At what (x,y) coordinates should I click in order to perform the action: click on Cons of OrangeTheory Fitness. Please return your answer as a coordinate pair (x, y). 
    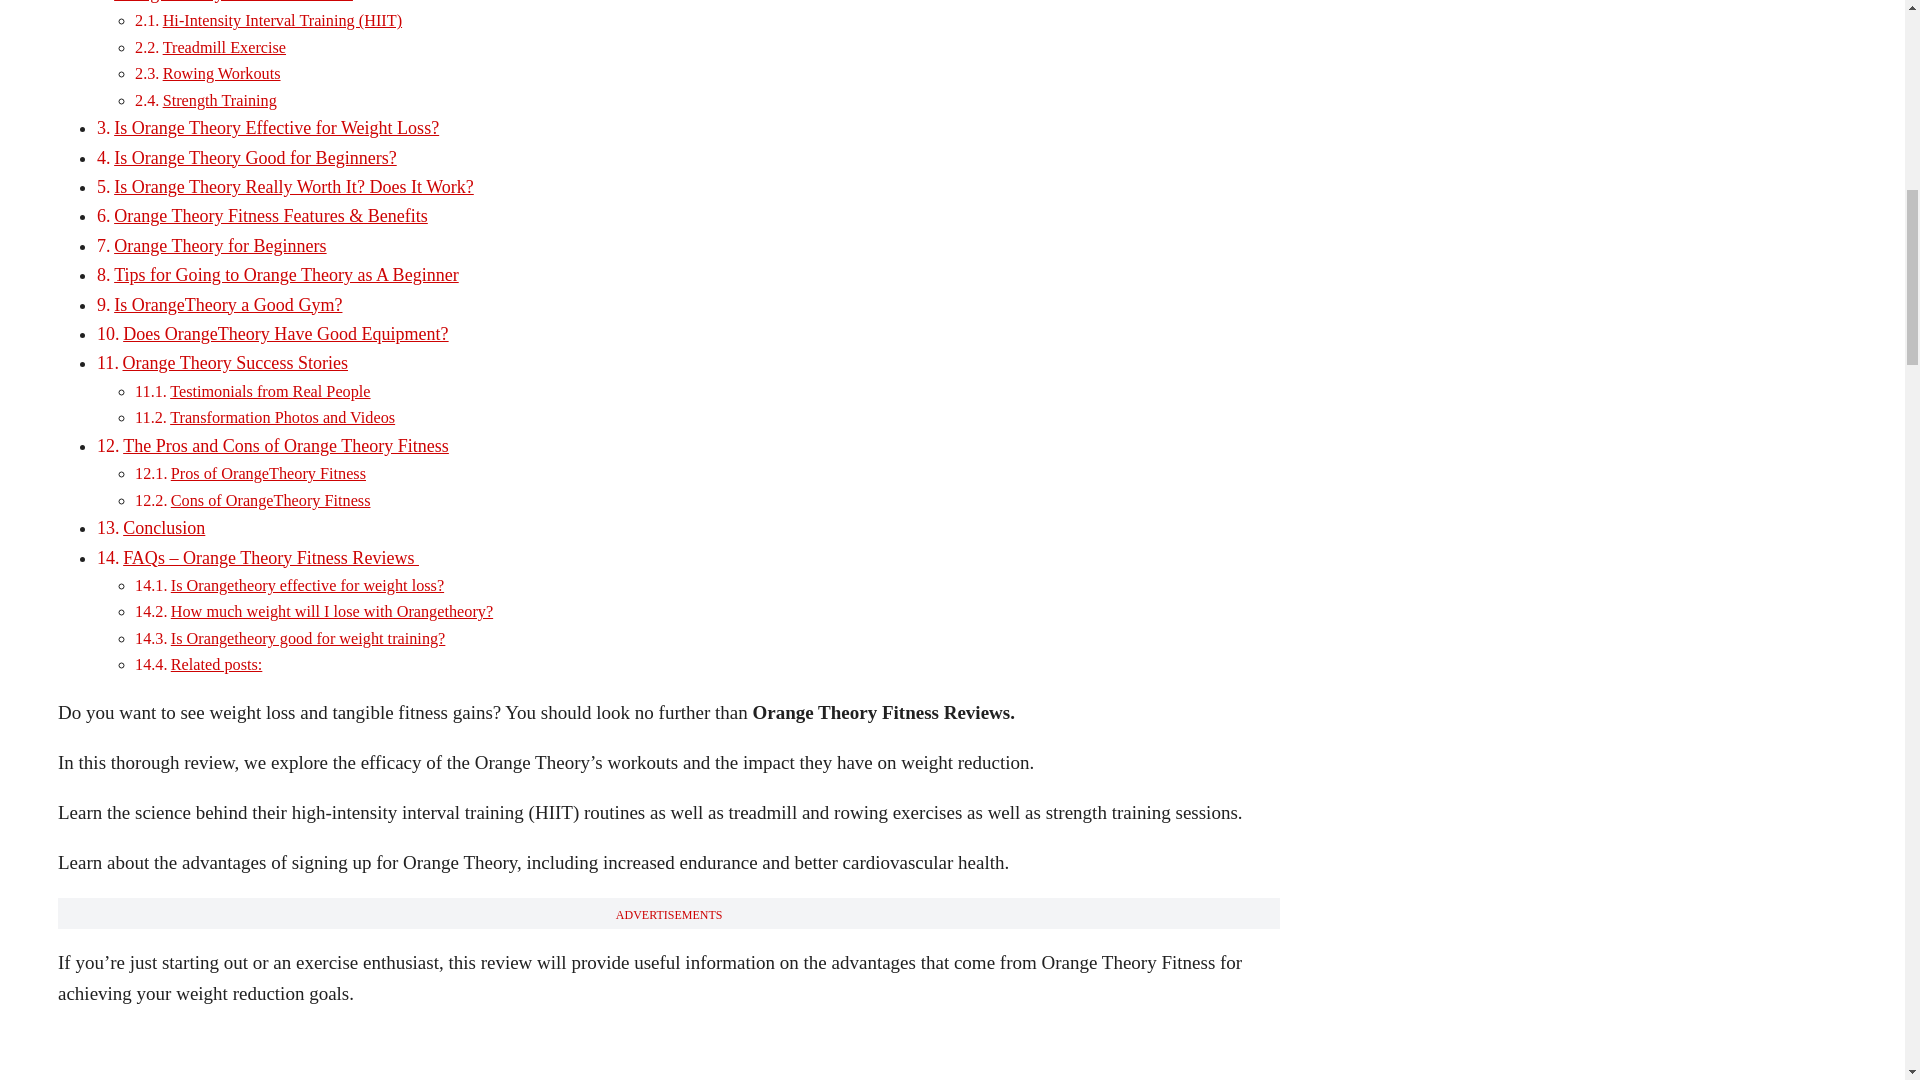
    Looking at the image, I should click on (270, 500).